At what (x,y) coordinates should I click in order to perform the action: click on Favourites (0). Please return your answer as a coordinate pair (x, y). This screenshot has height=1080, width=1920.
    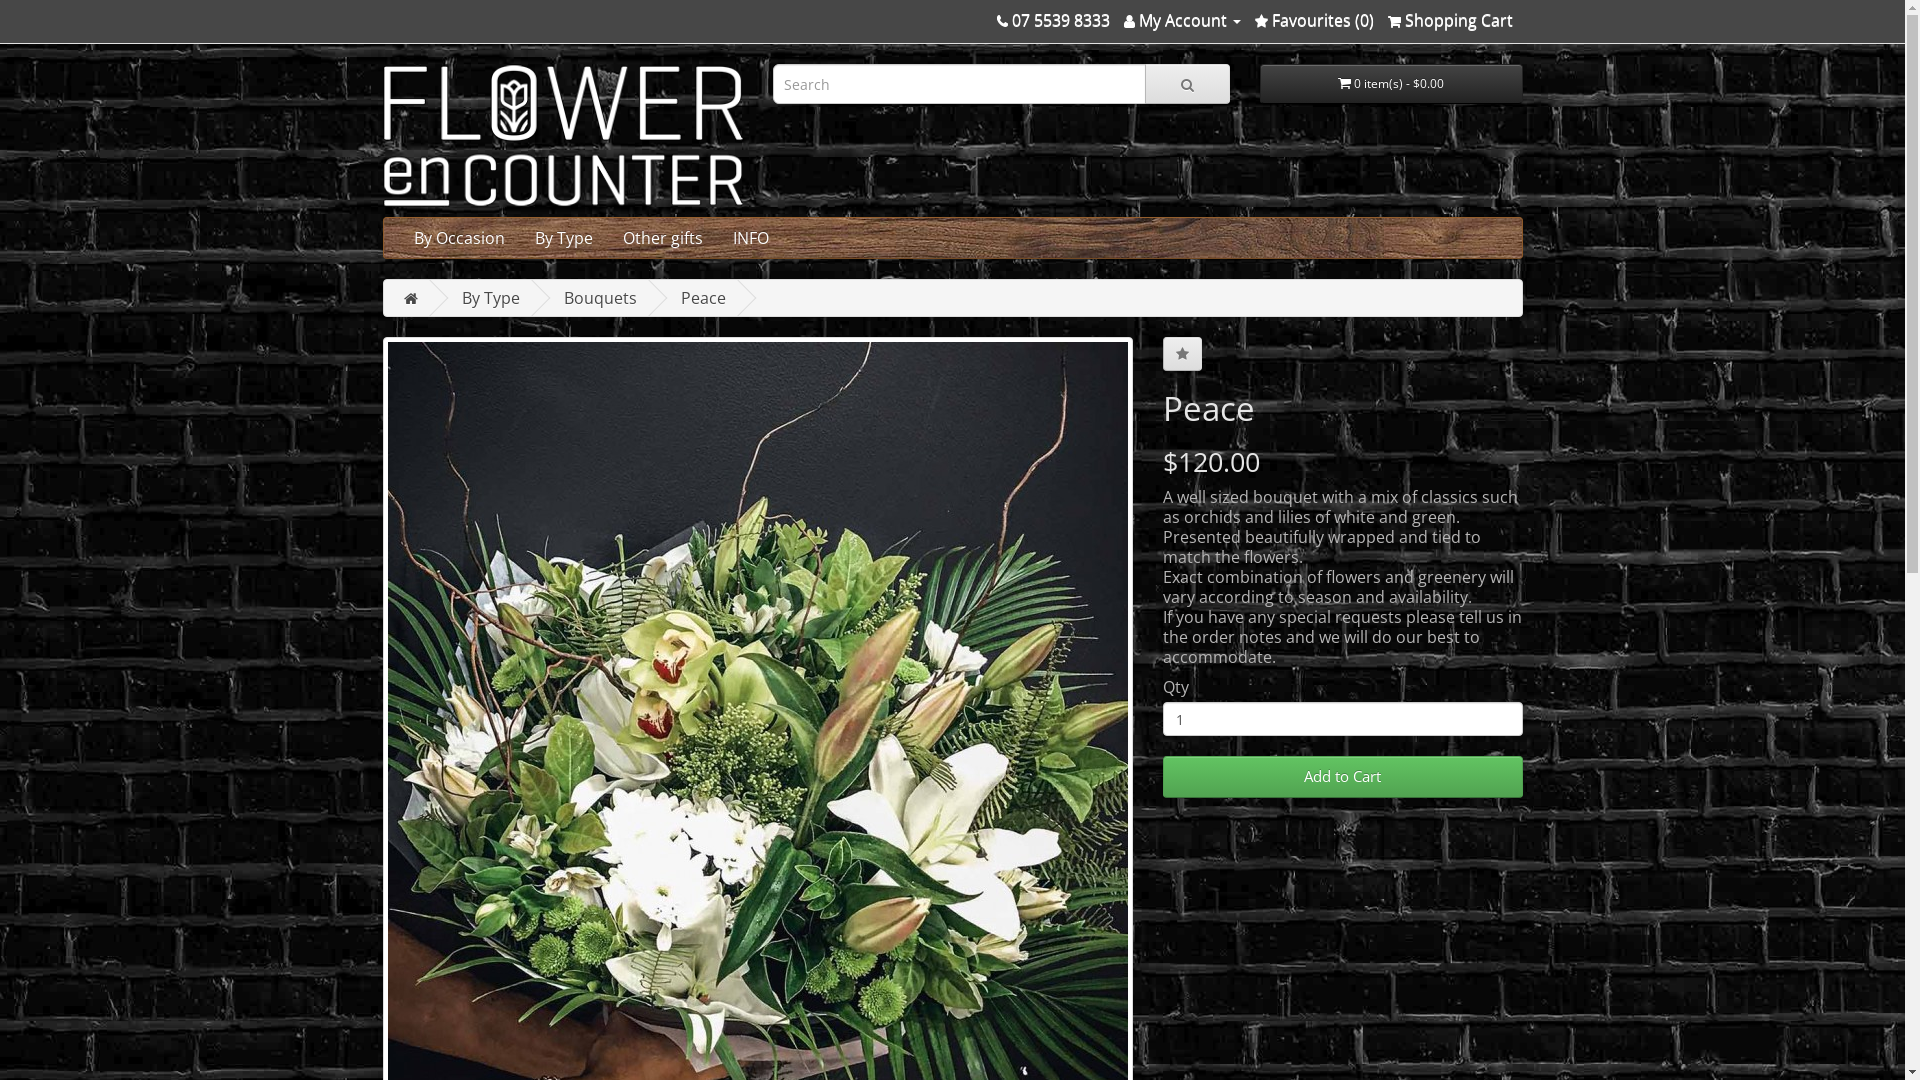
    Looking at the image, I should click on (1314, 20).